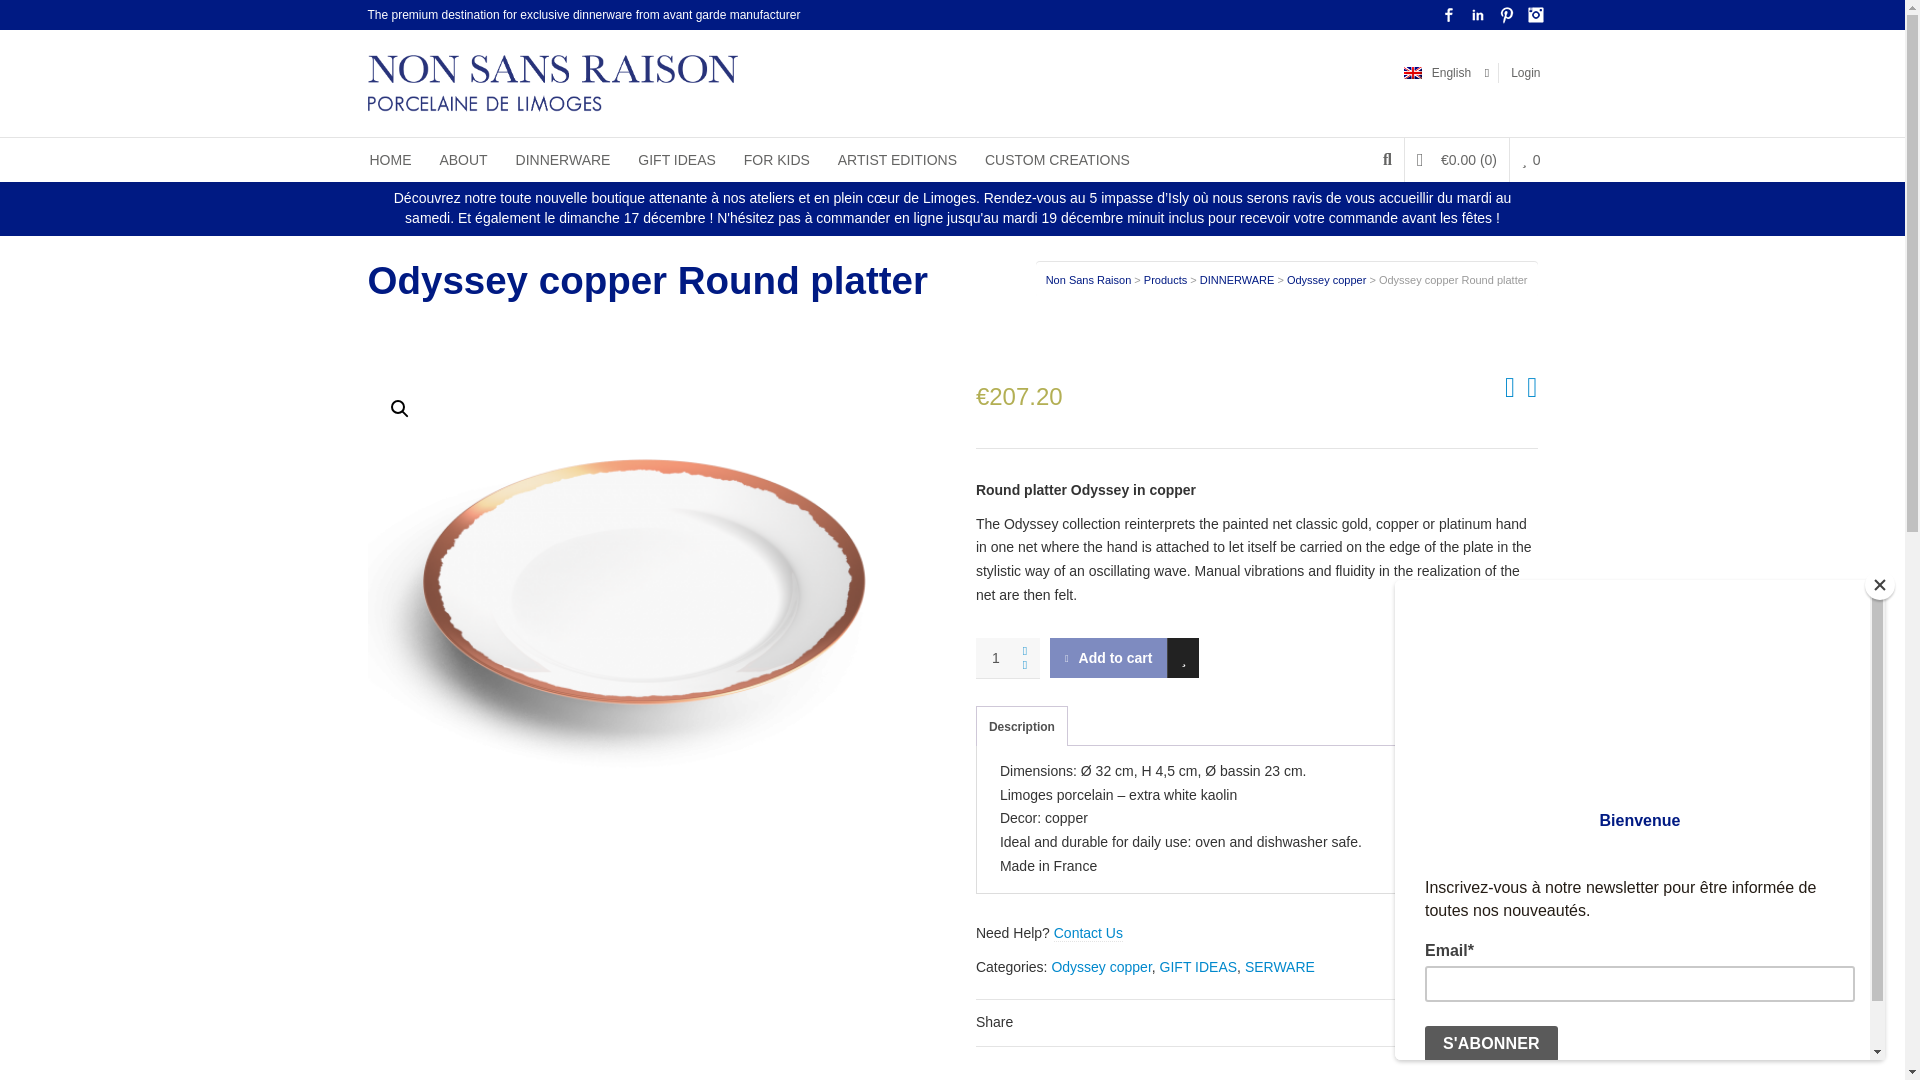 This screenshot has height=1080, width=1920. I want to click on View your shopping bag, so click(1457, 160).